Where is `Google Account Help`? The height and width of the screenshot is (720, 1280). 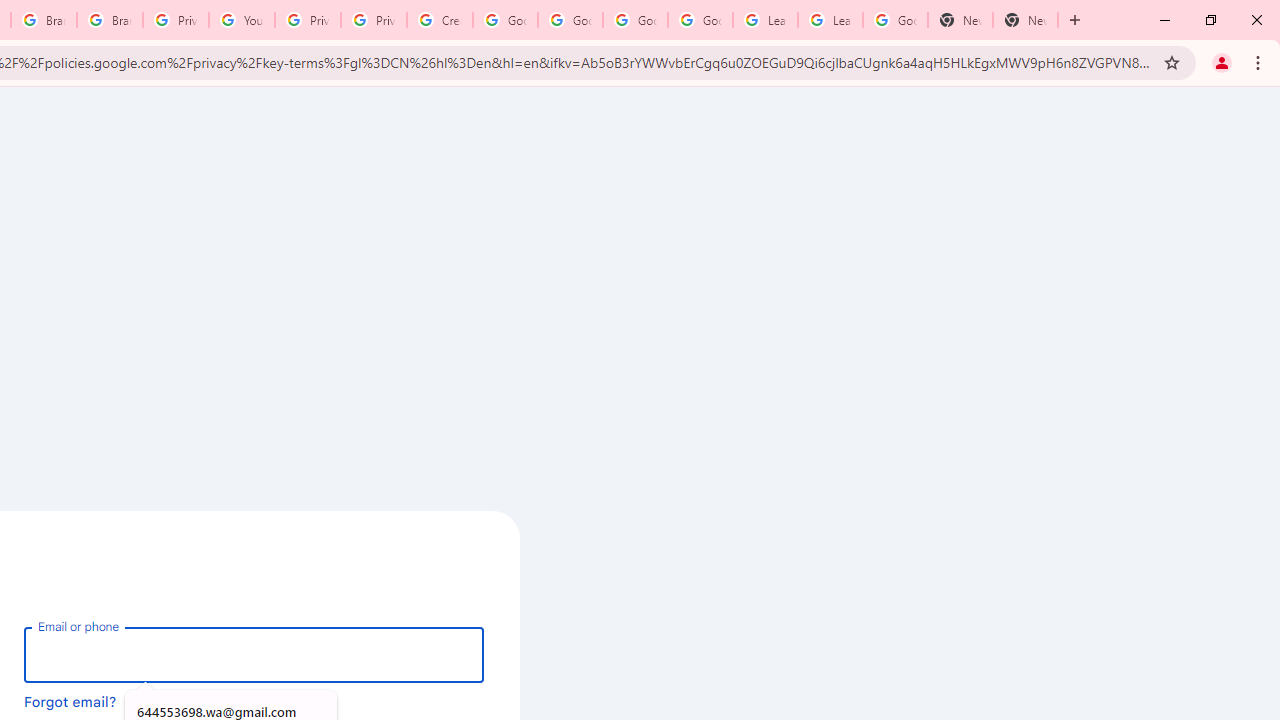
Google Account Help is located at coordinates (635, 20).